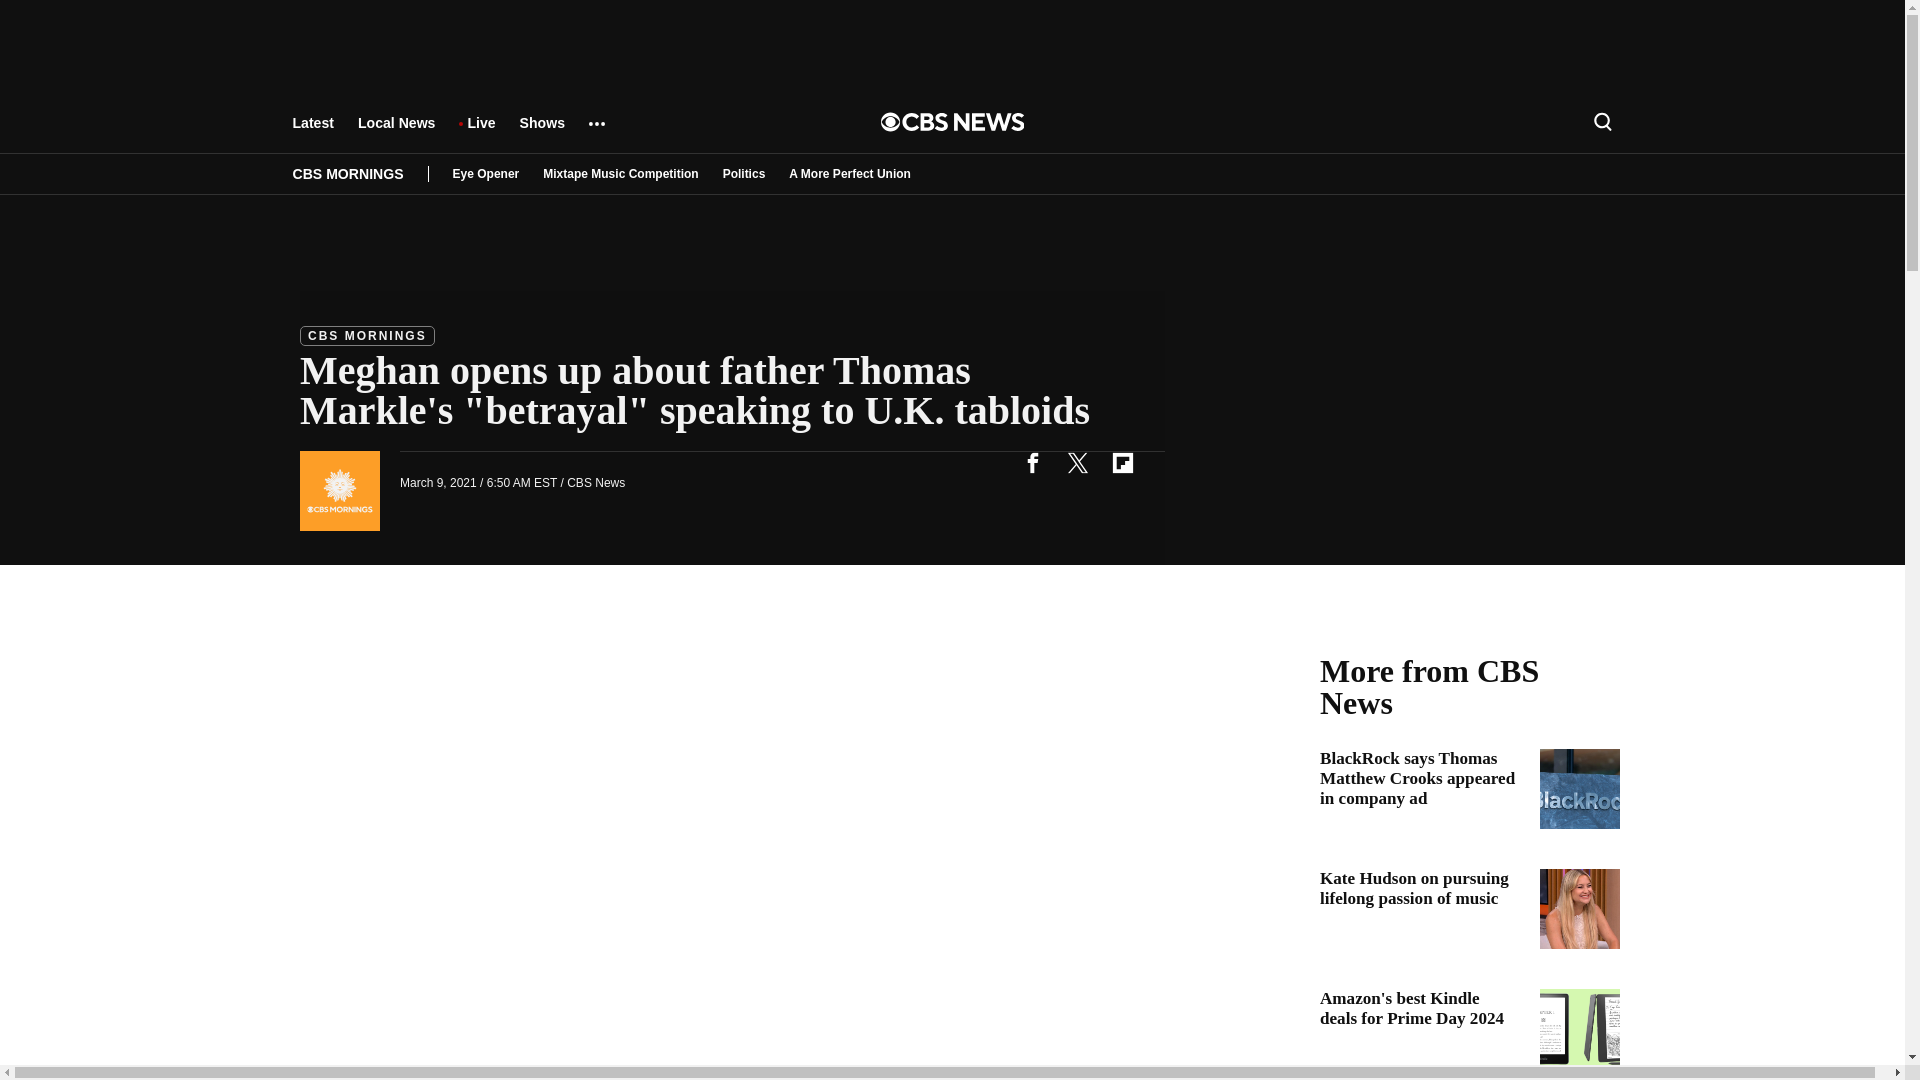 Image resolution: width=1920 pixels, height=1080 pixels. Describe the element at coordinates (1032, 462) in the screenshot. I see `facebook` at that location.